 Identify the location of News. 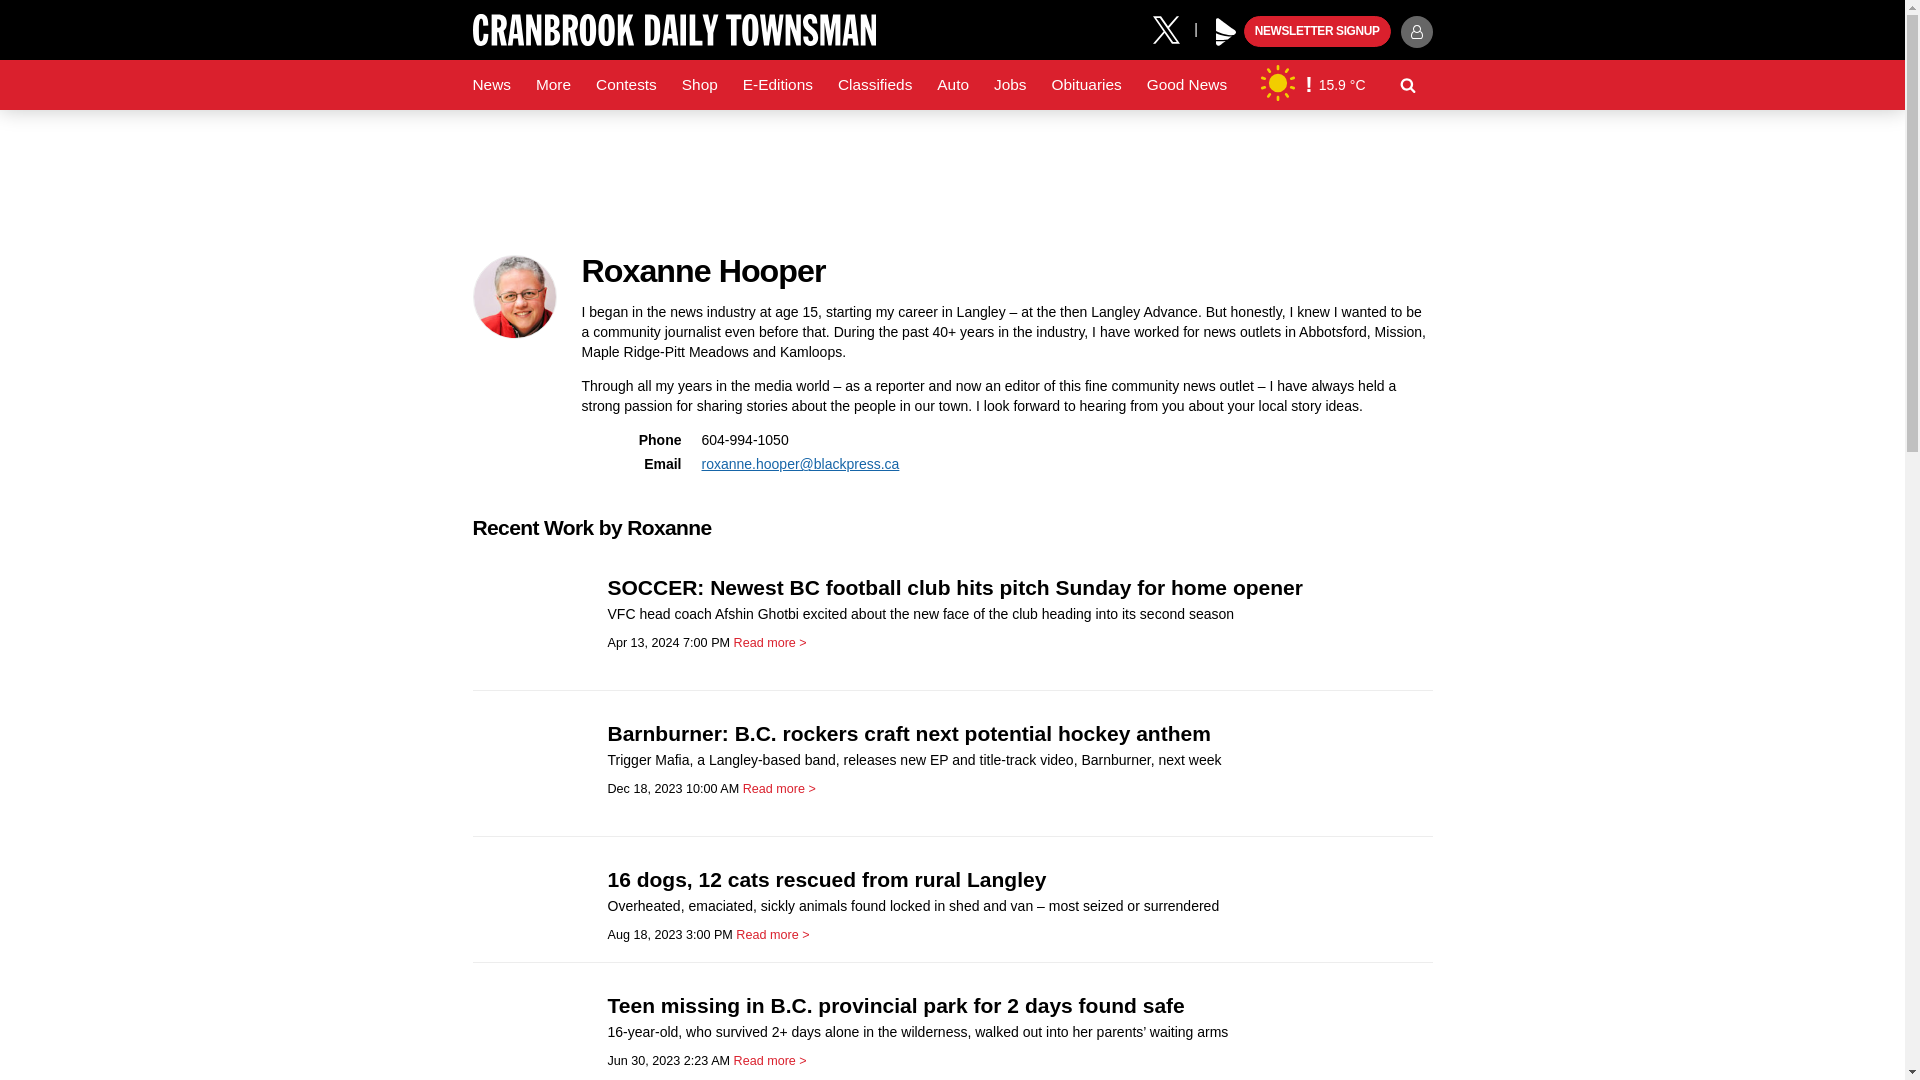
(491, 85).